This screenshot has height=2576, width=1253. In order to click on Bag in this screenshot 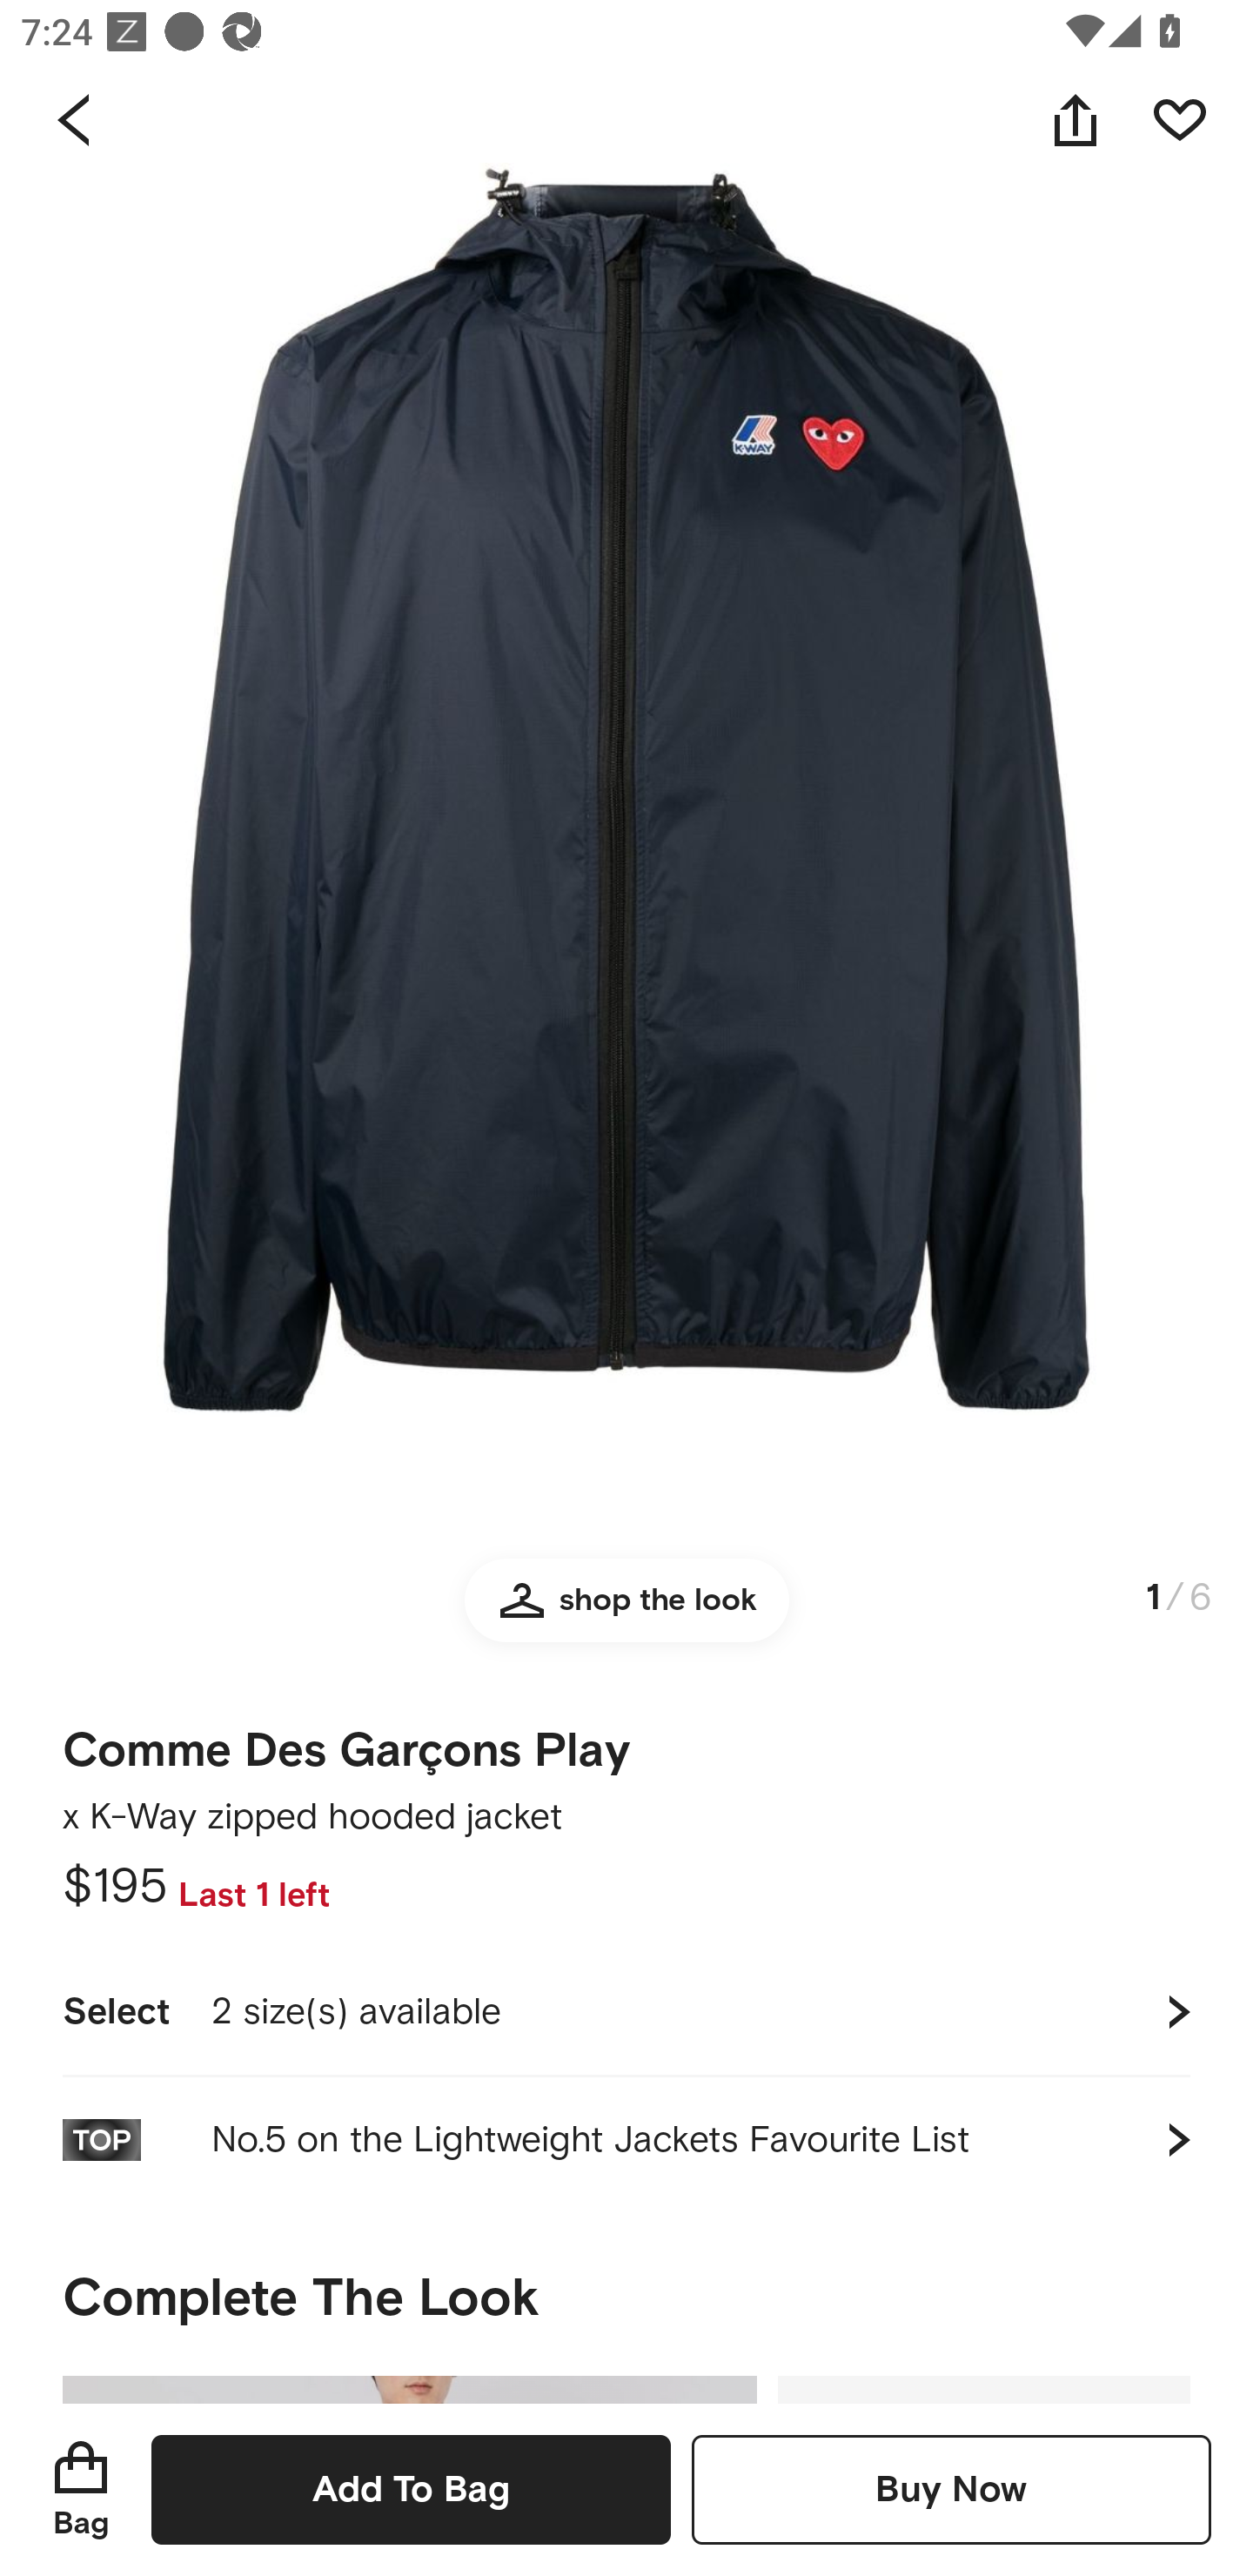, I will do `click(81, 2489)`.